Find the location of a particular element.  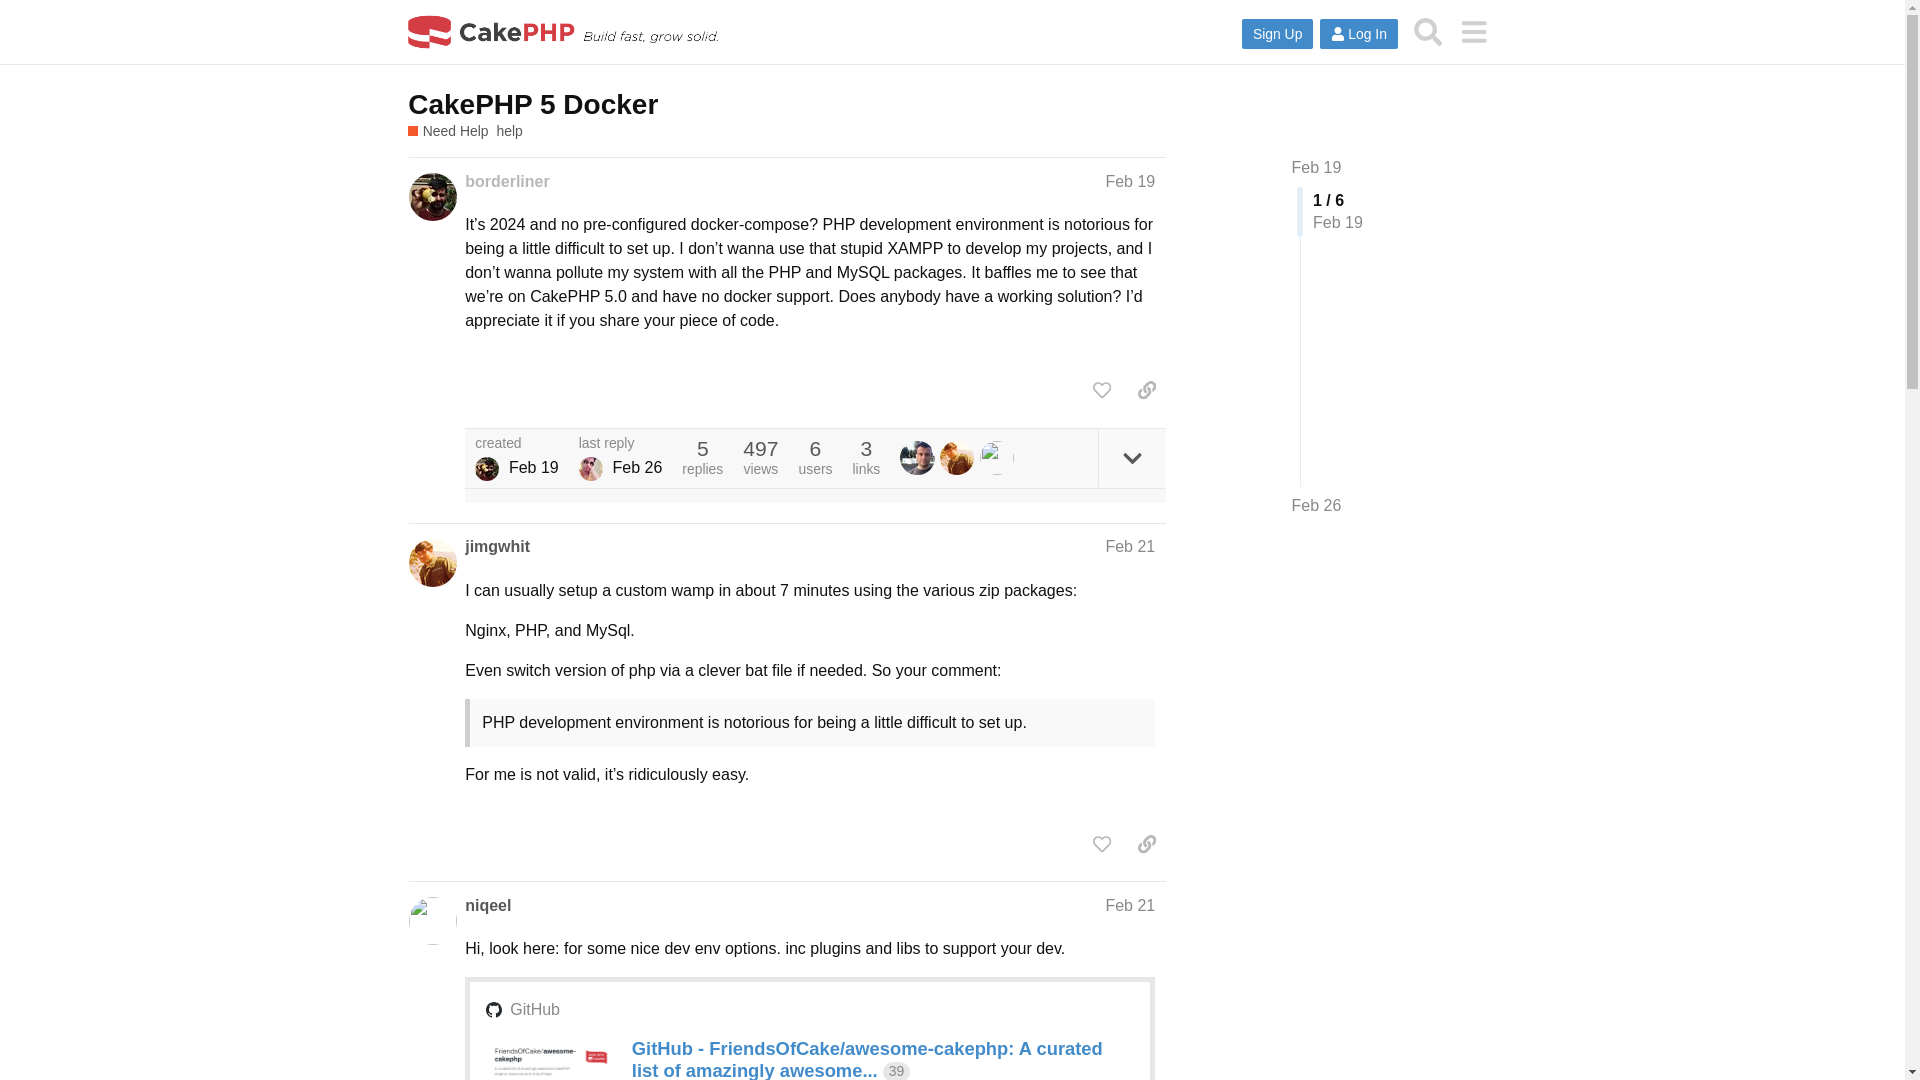

Jump to the first post is located at coordinates (1317, 167).